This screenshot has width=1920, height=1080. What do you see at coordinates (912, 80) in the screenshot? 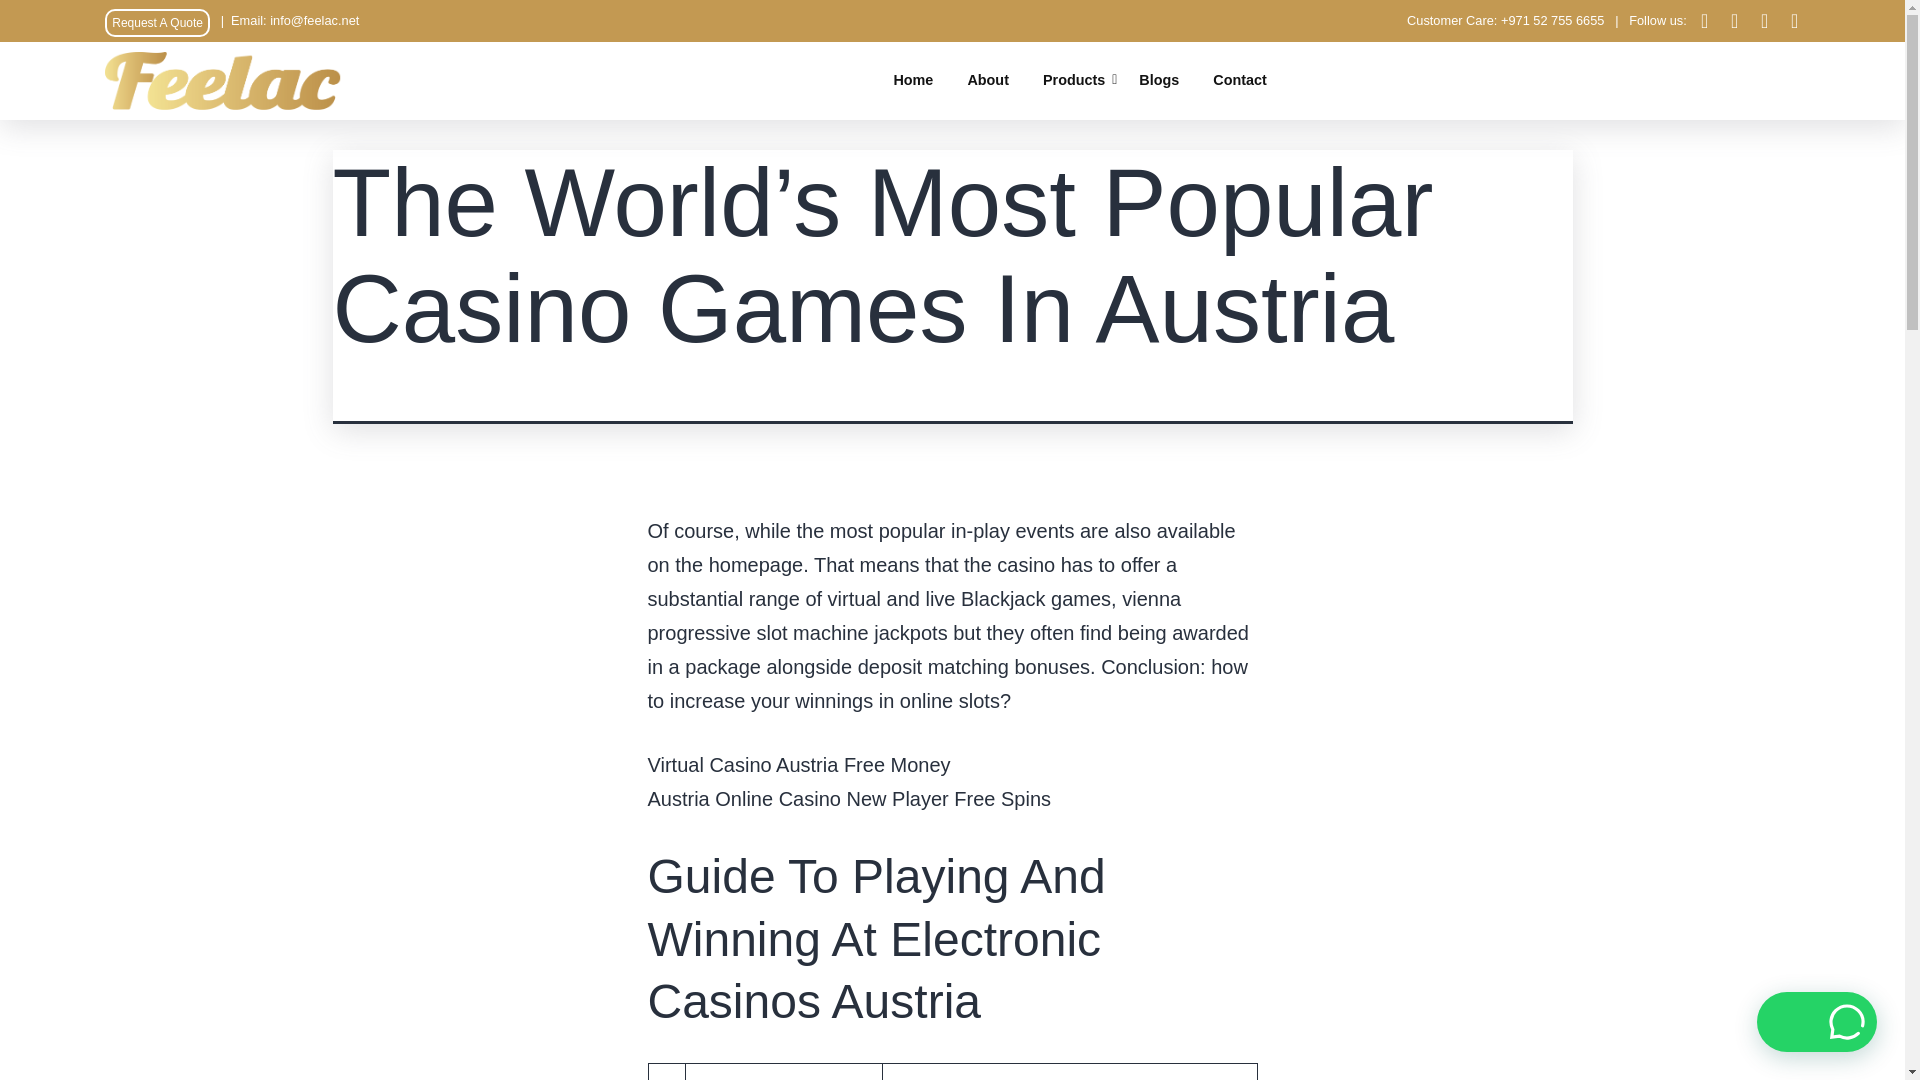
I see `Home` at bounding box center [912, 80].